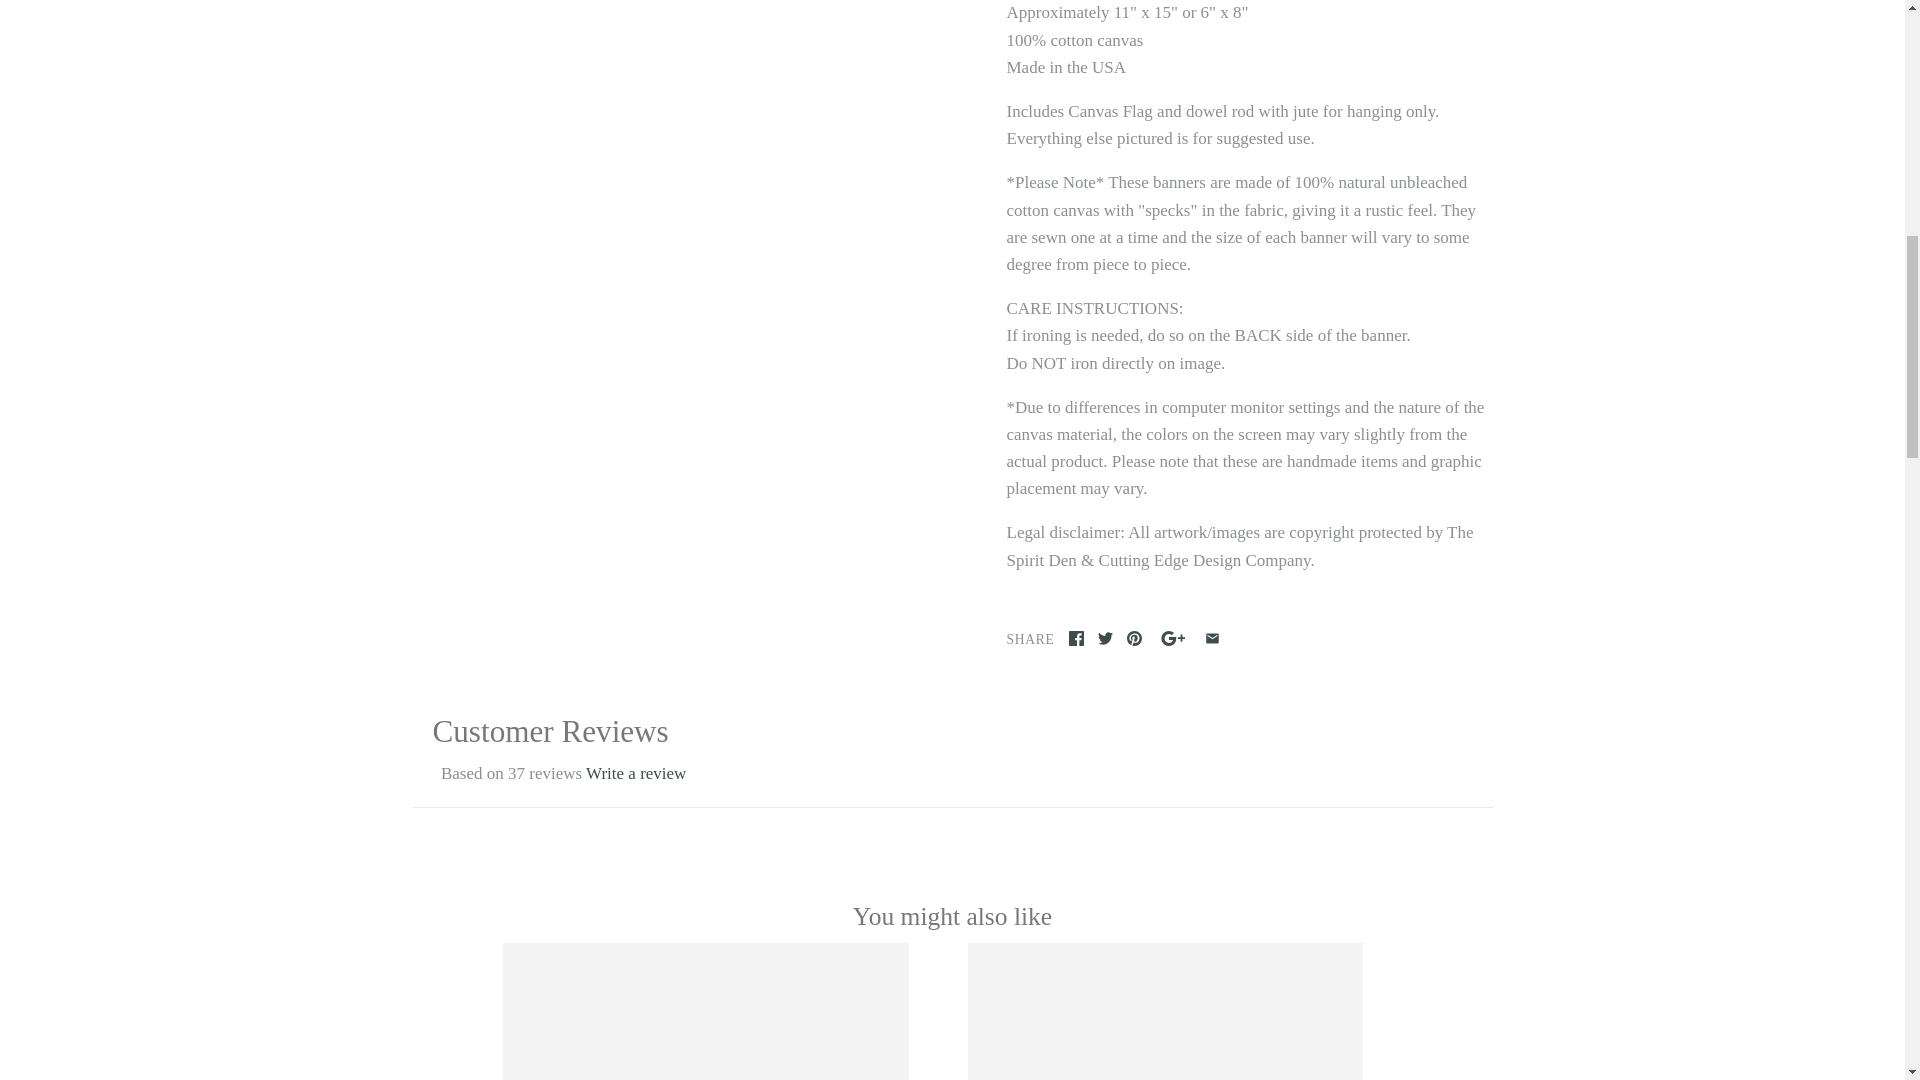 The width and height of the screenshot is (1920, 1080). What do you see at coordinates (1172, 638) in the screenshot?
I see `GooglePlus` at bounding box center [1172, 638].